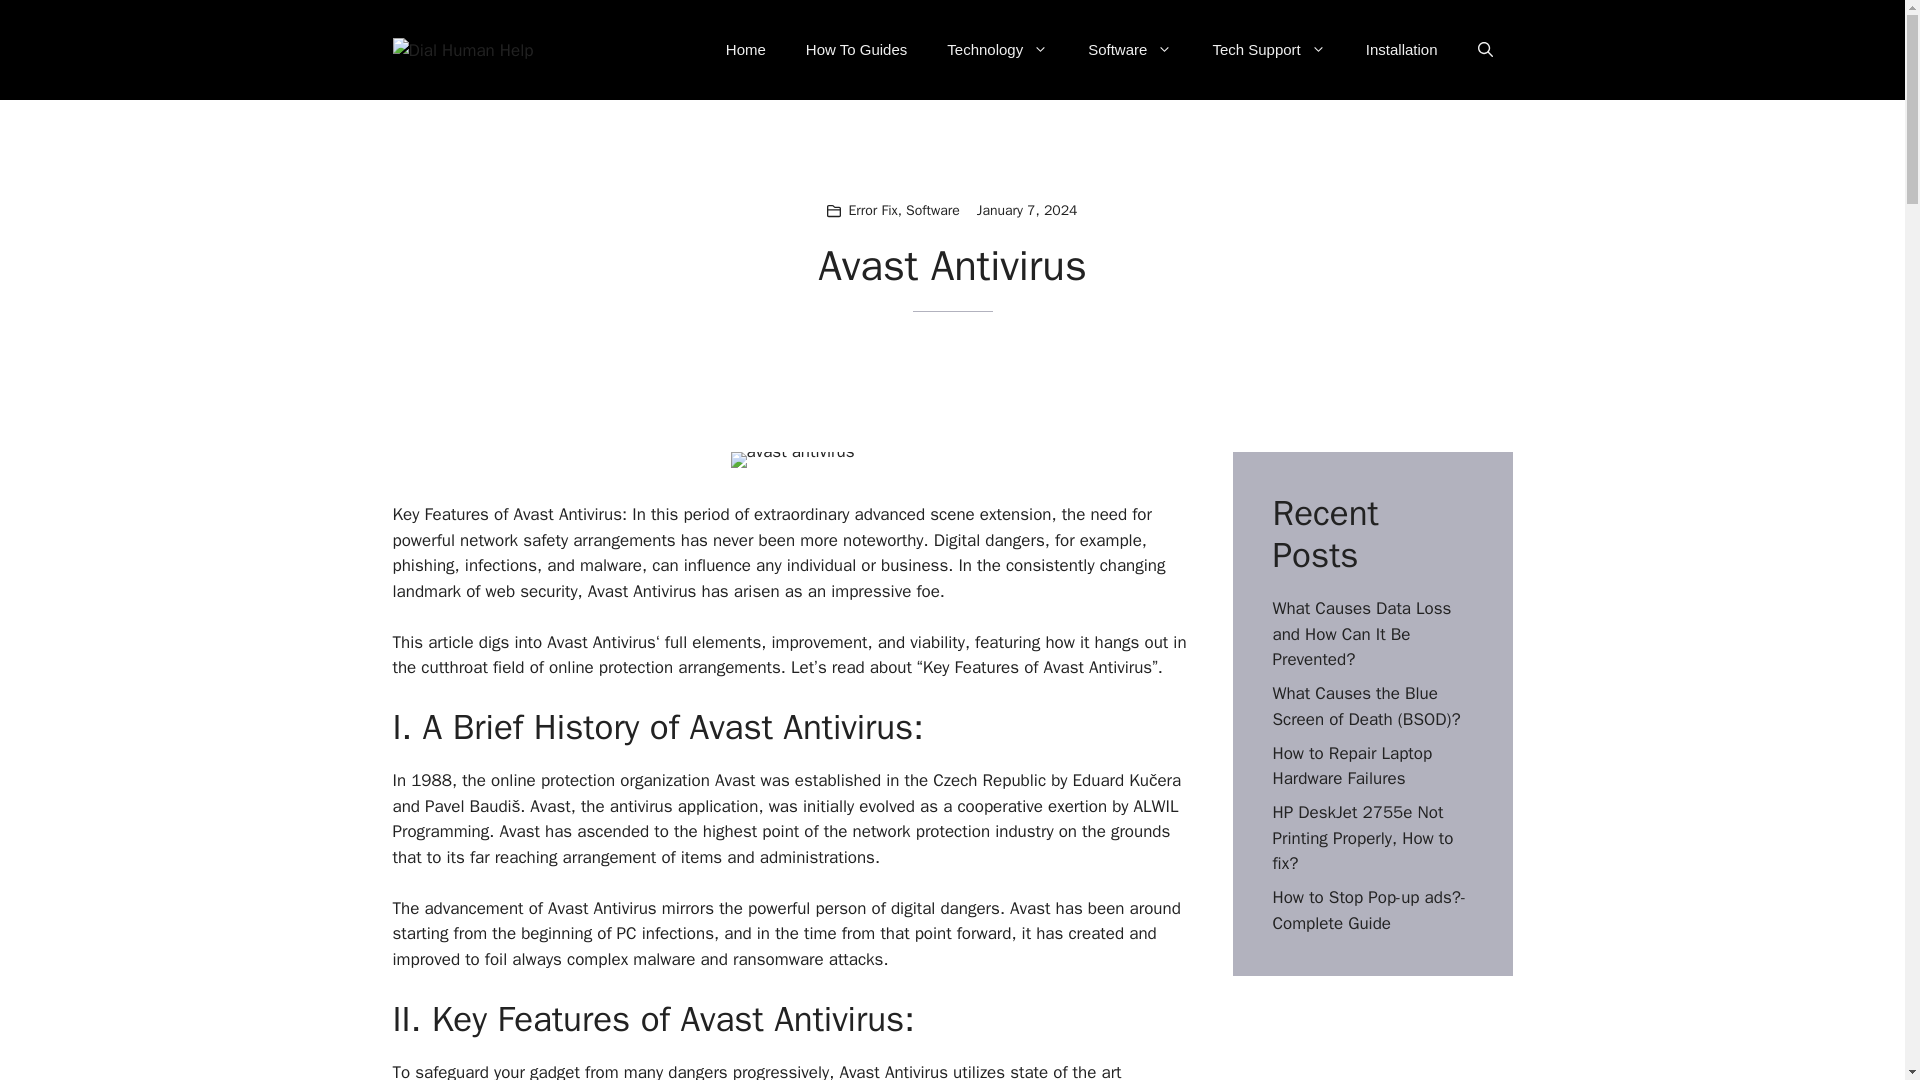  I want to click on Avast Antivirus, so click(642, 591).